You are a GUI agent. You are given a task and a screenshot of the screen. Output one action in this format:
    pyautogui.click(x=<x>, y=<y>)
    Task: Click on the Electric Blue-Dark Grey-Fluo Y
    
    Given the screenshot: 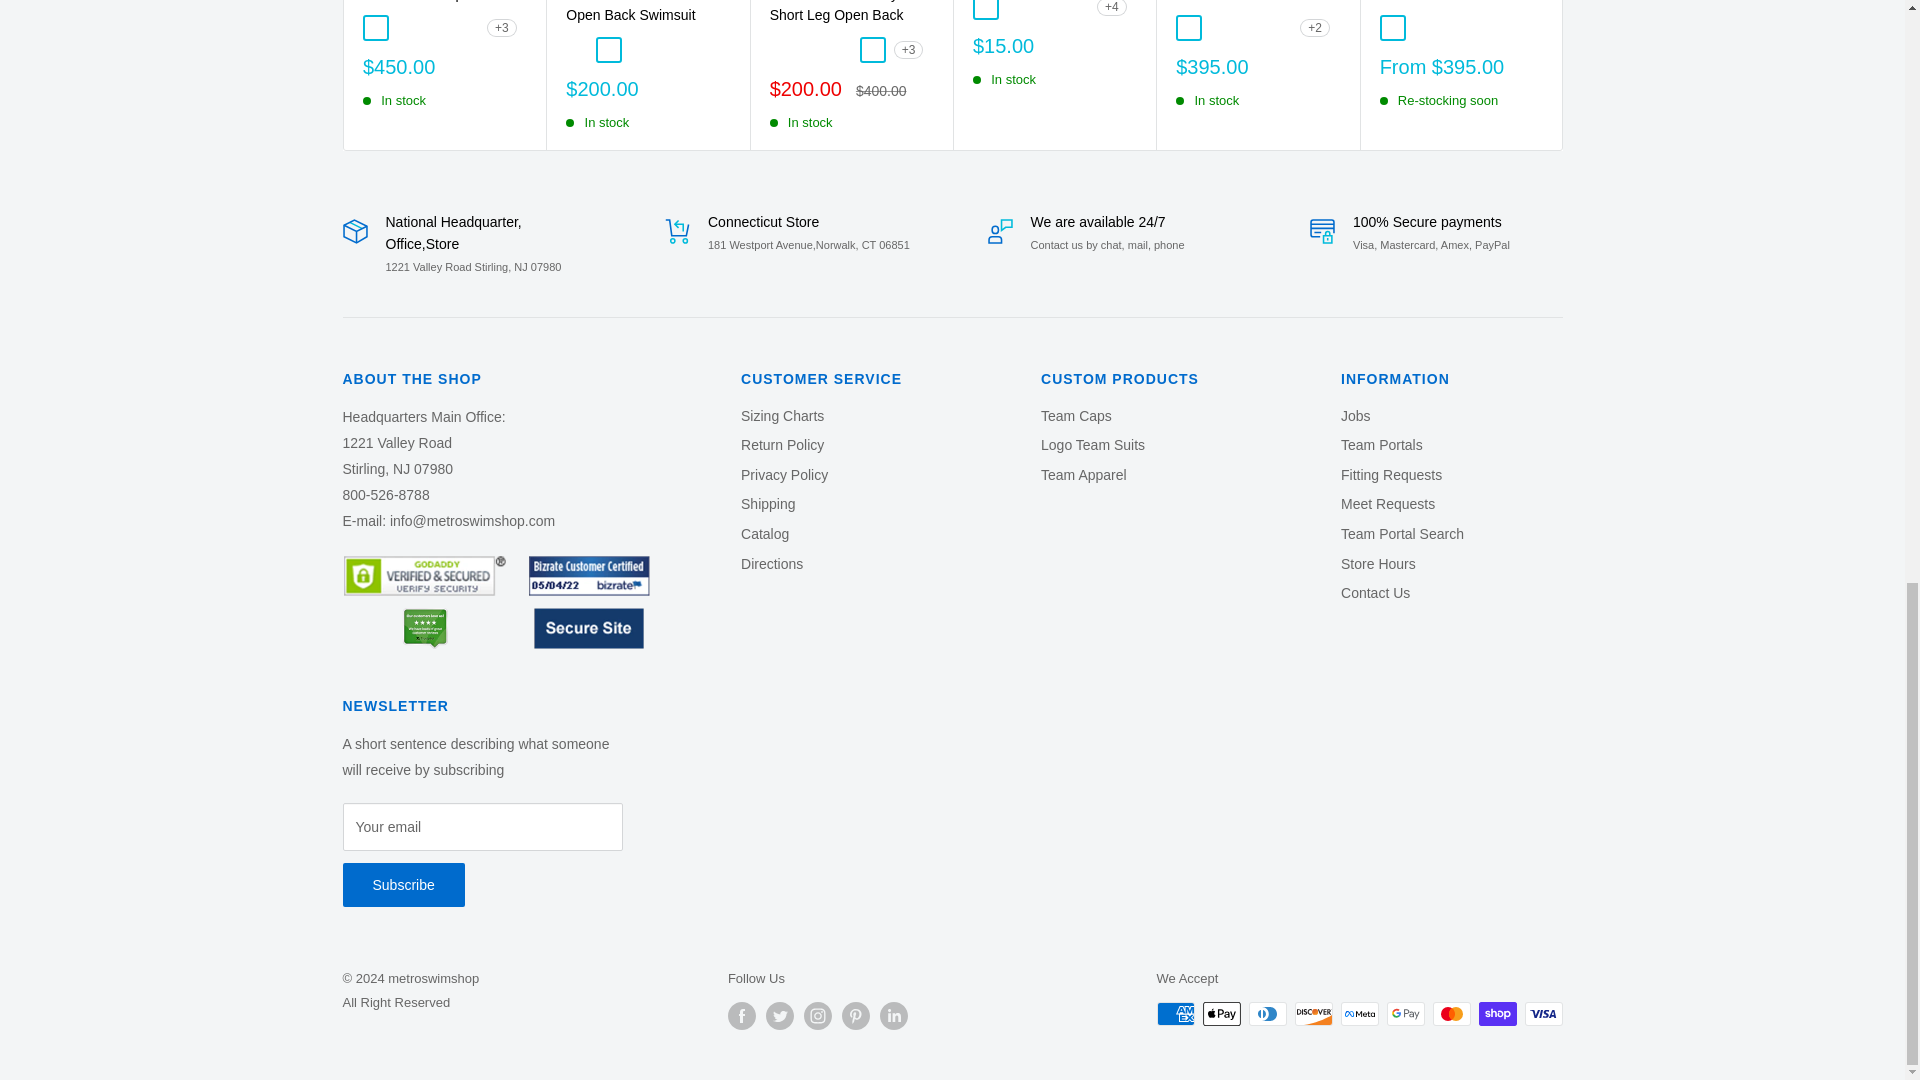 What is the action you would take?
    pyautogui.click(x=434, y=28)
    